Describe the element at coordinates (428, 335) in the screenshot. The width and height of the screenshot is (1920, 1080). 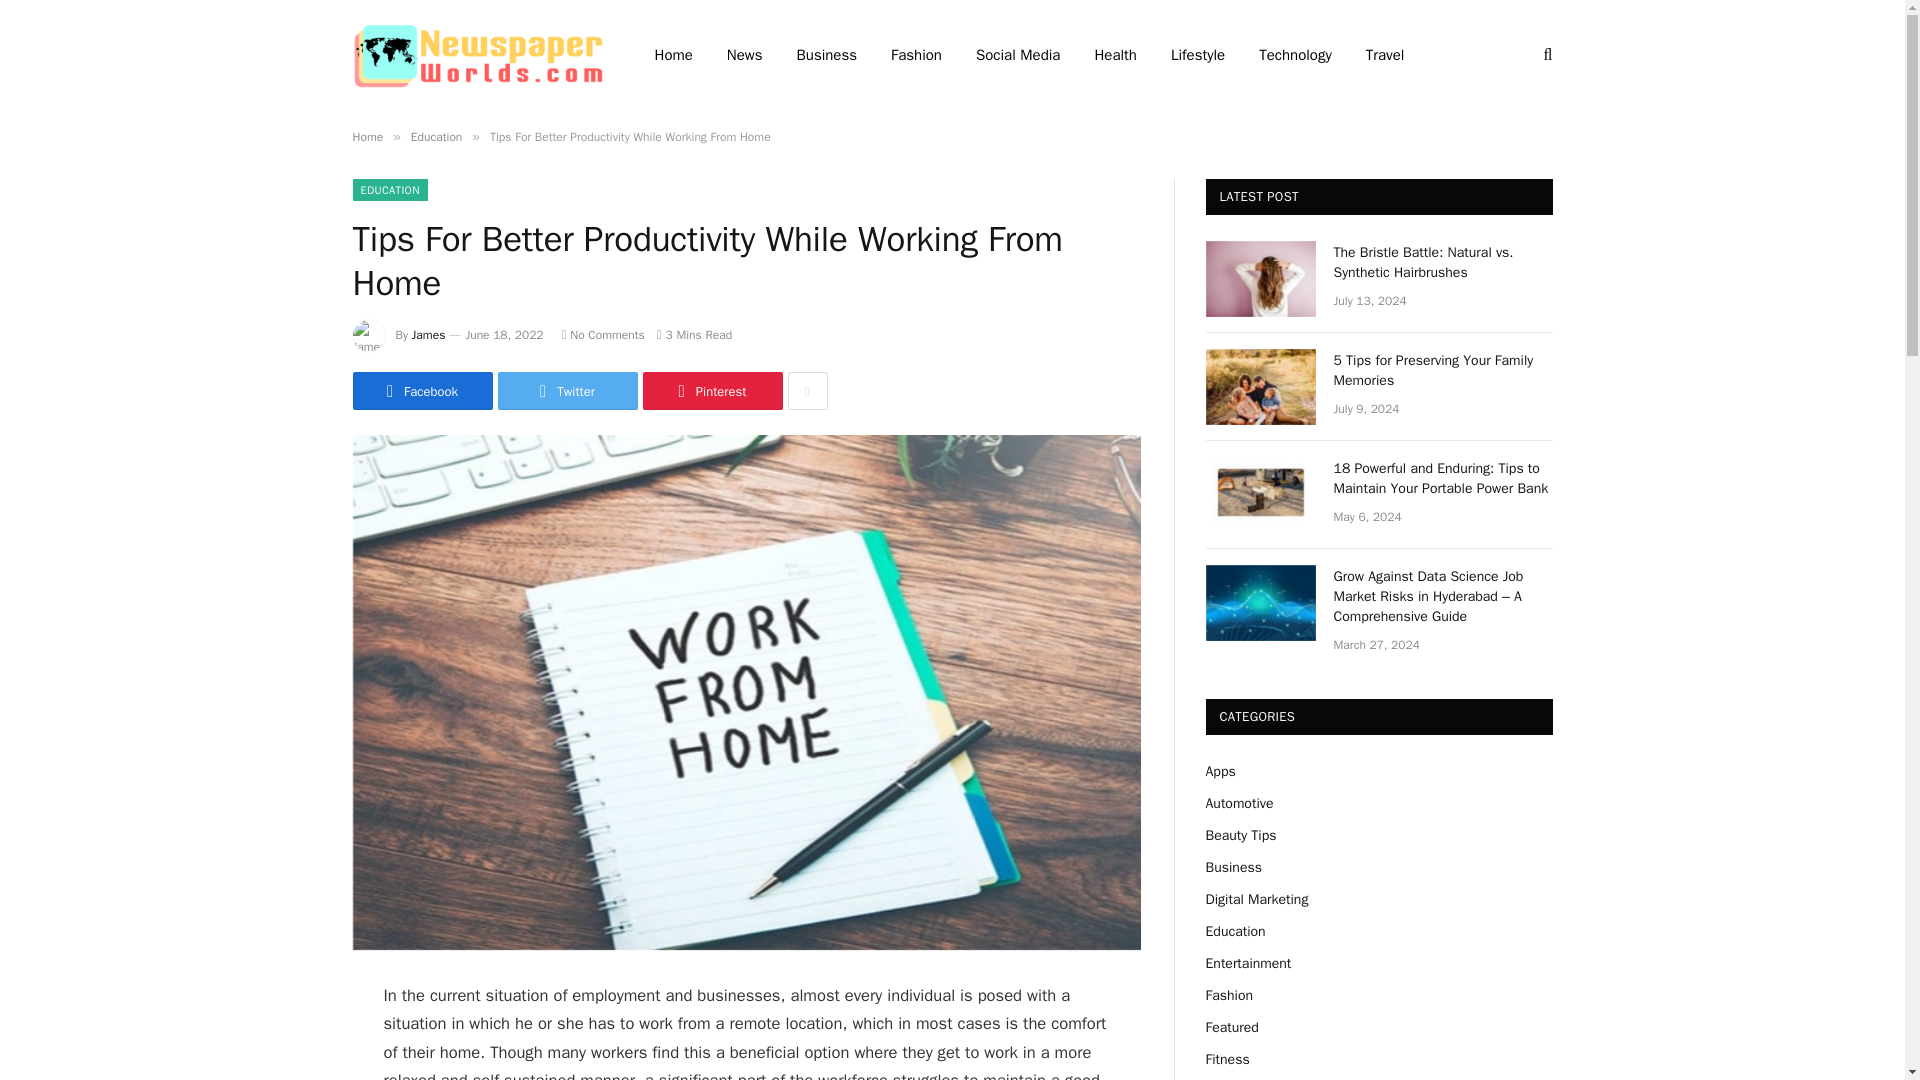
I see `James` at that location.